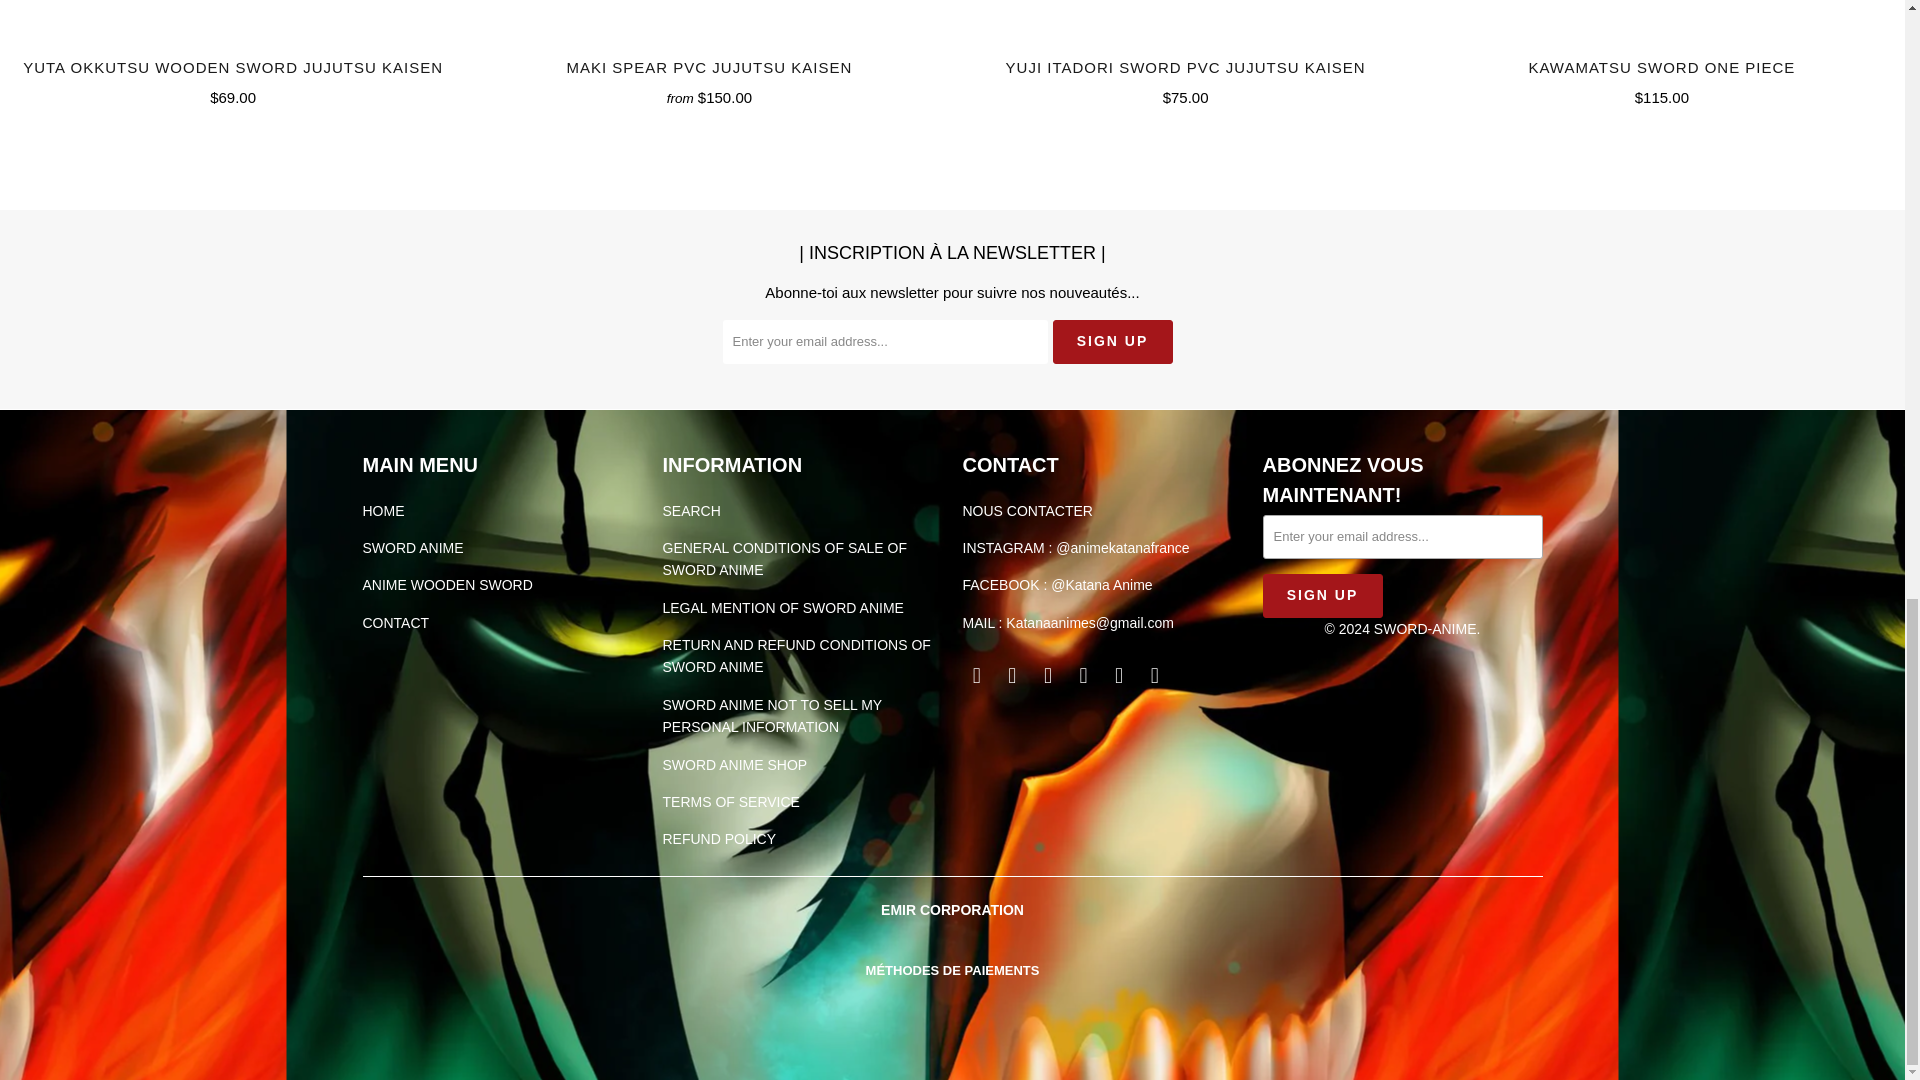 The image size is (1920, 1080). What do you see at coordinates (1084, 676) in the screenshot?
I see `sword-anime on Instagram` at bounding box center [1084, 676].